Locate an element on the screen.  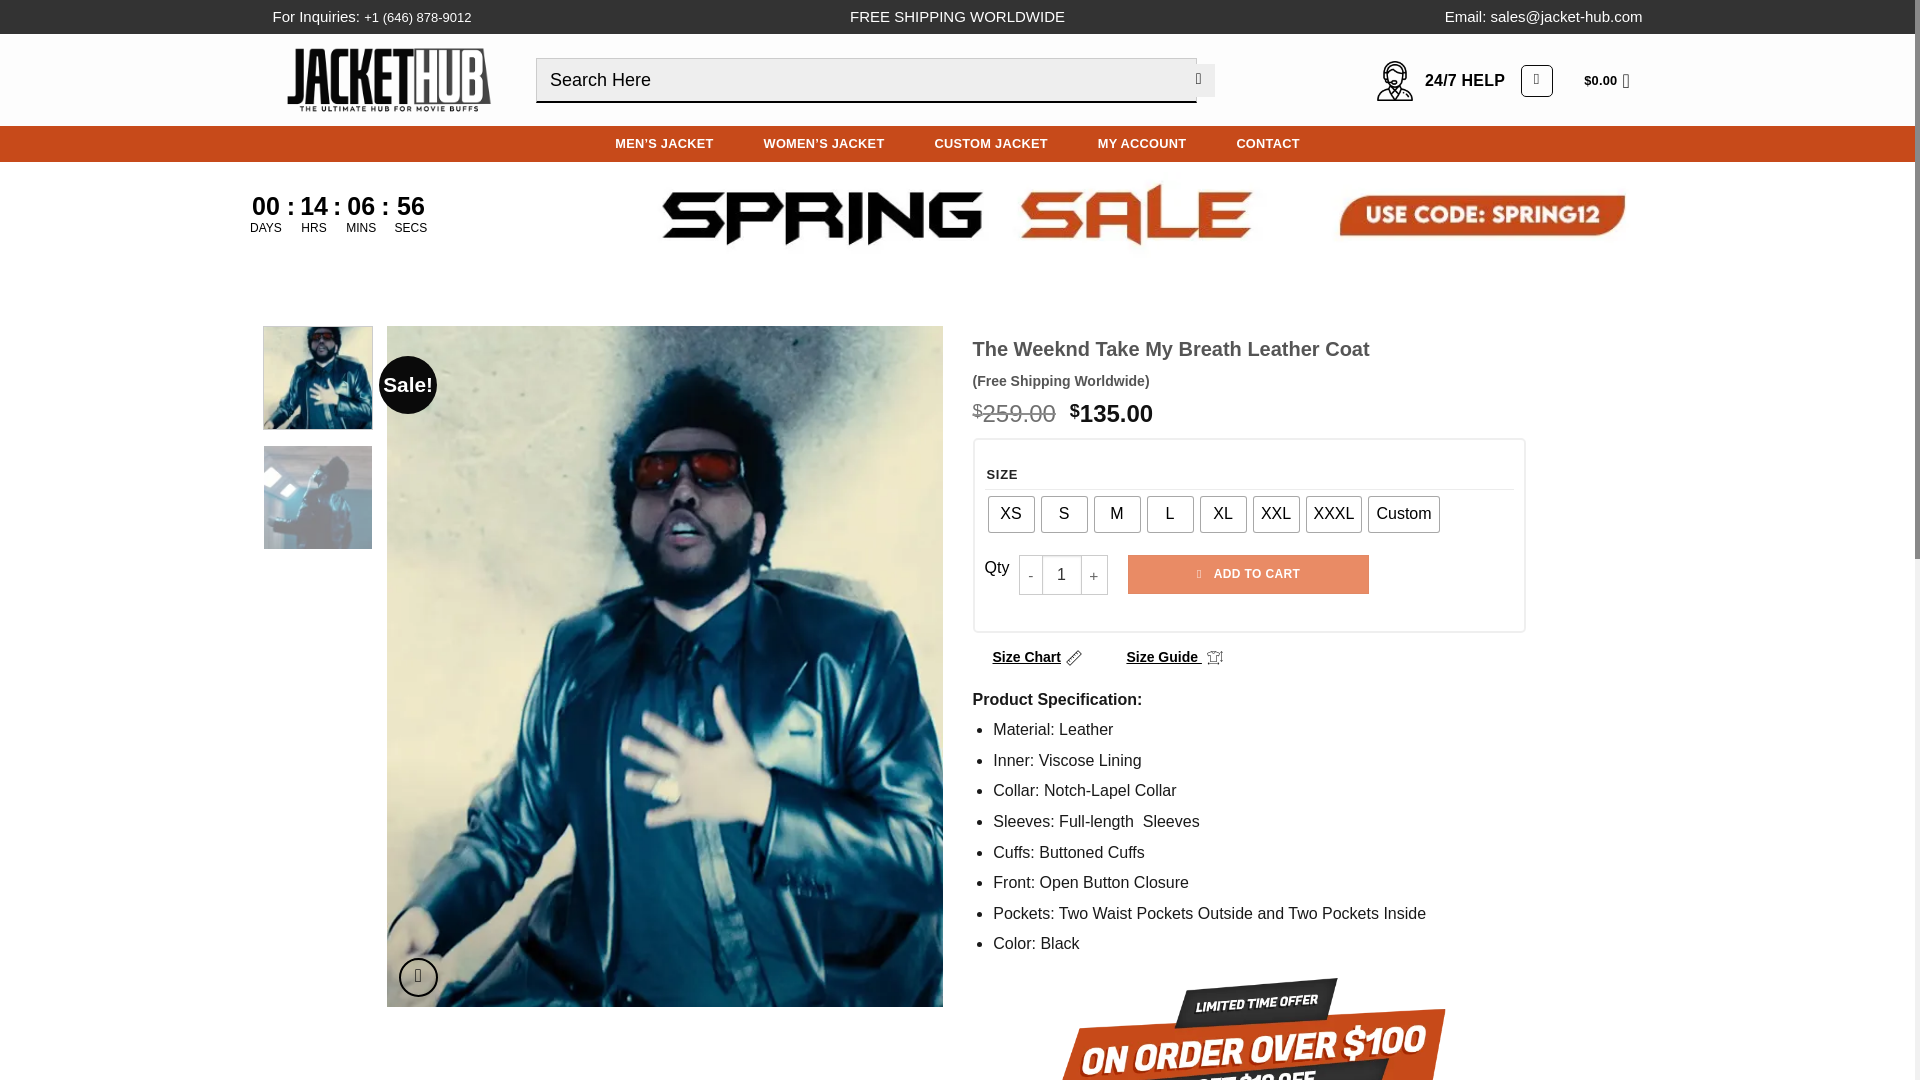
XXL is located at coordinates (1276, 514).